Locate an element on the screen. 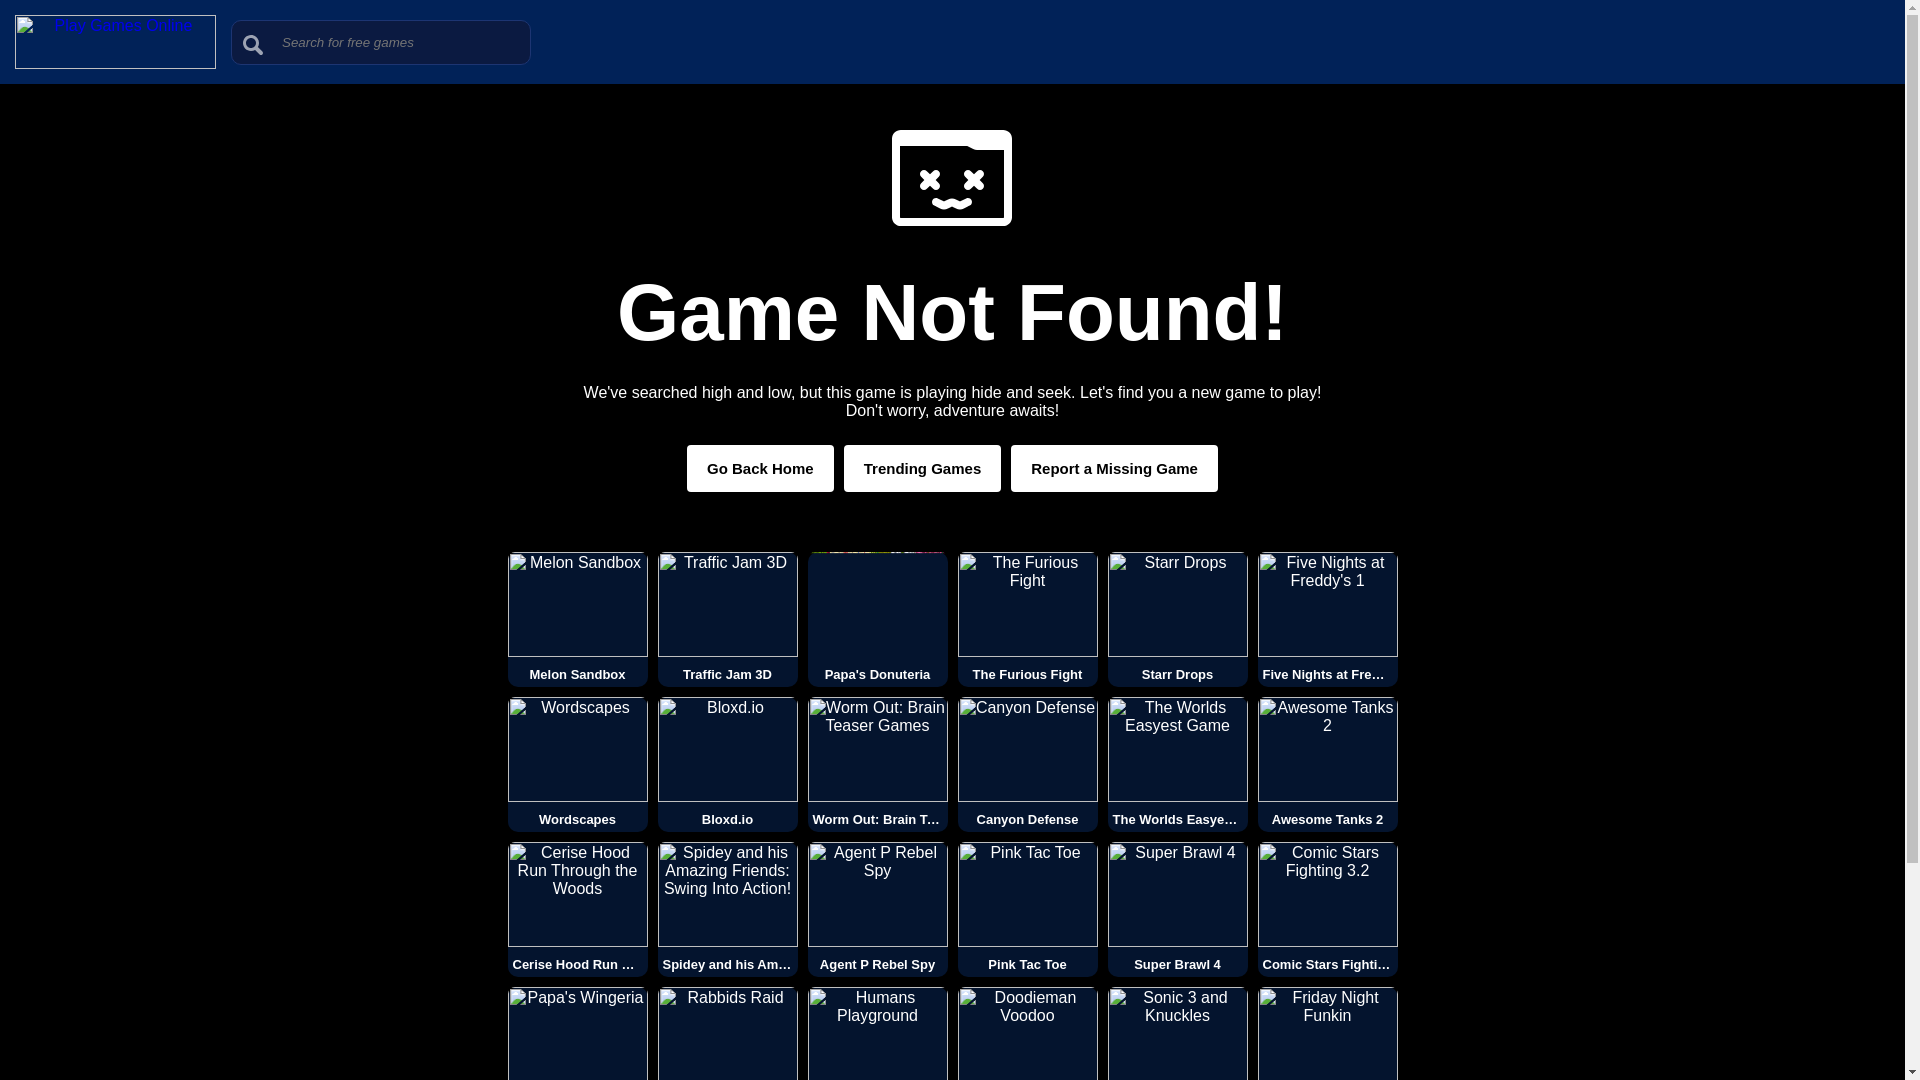 This screenshot has width=1920, height=1080. Report a Missing Game is located at coordinates (1114, 468).